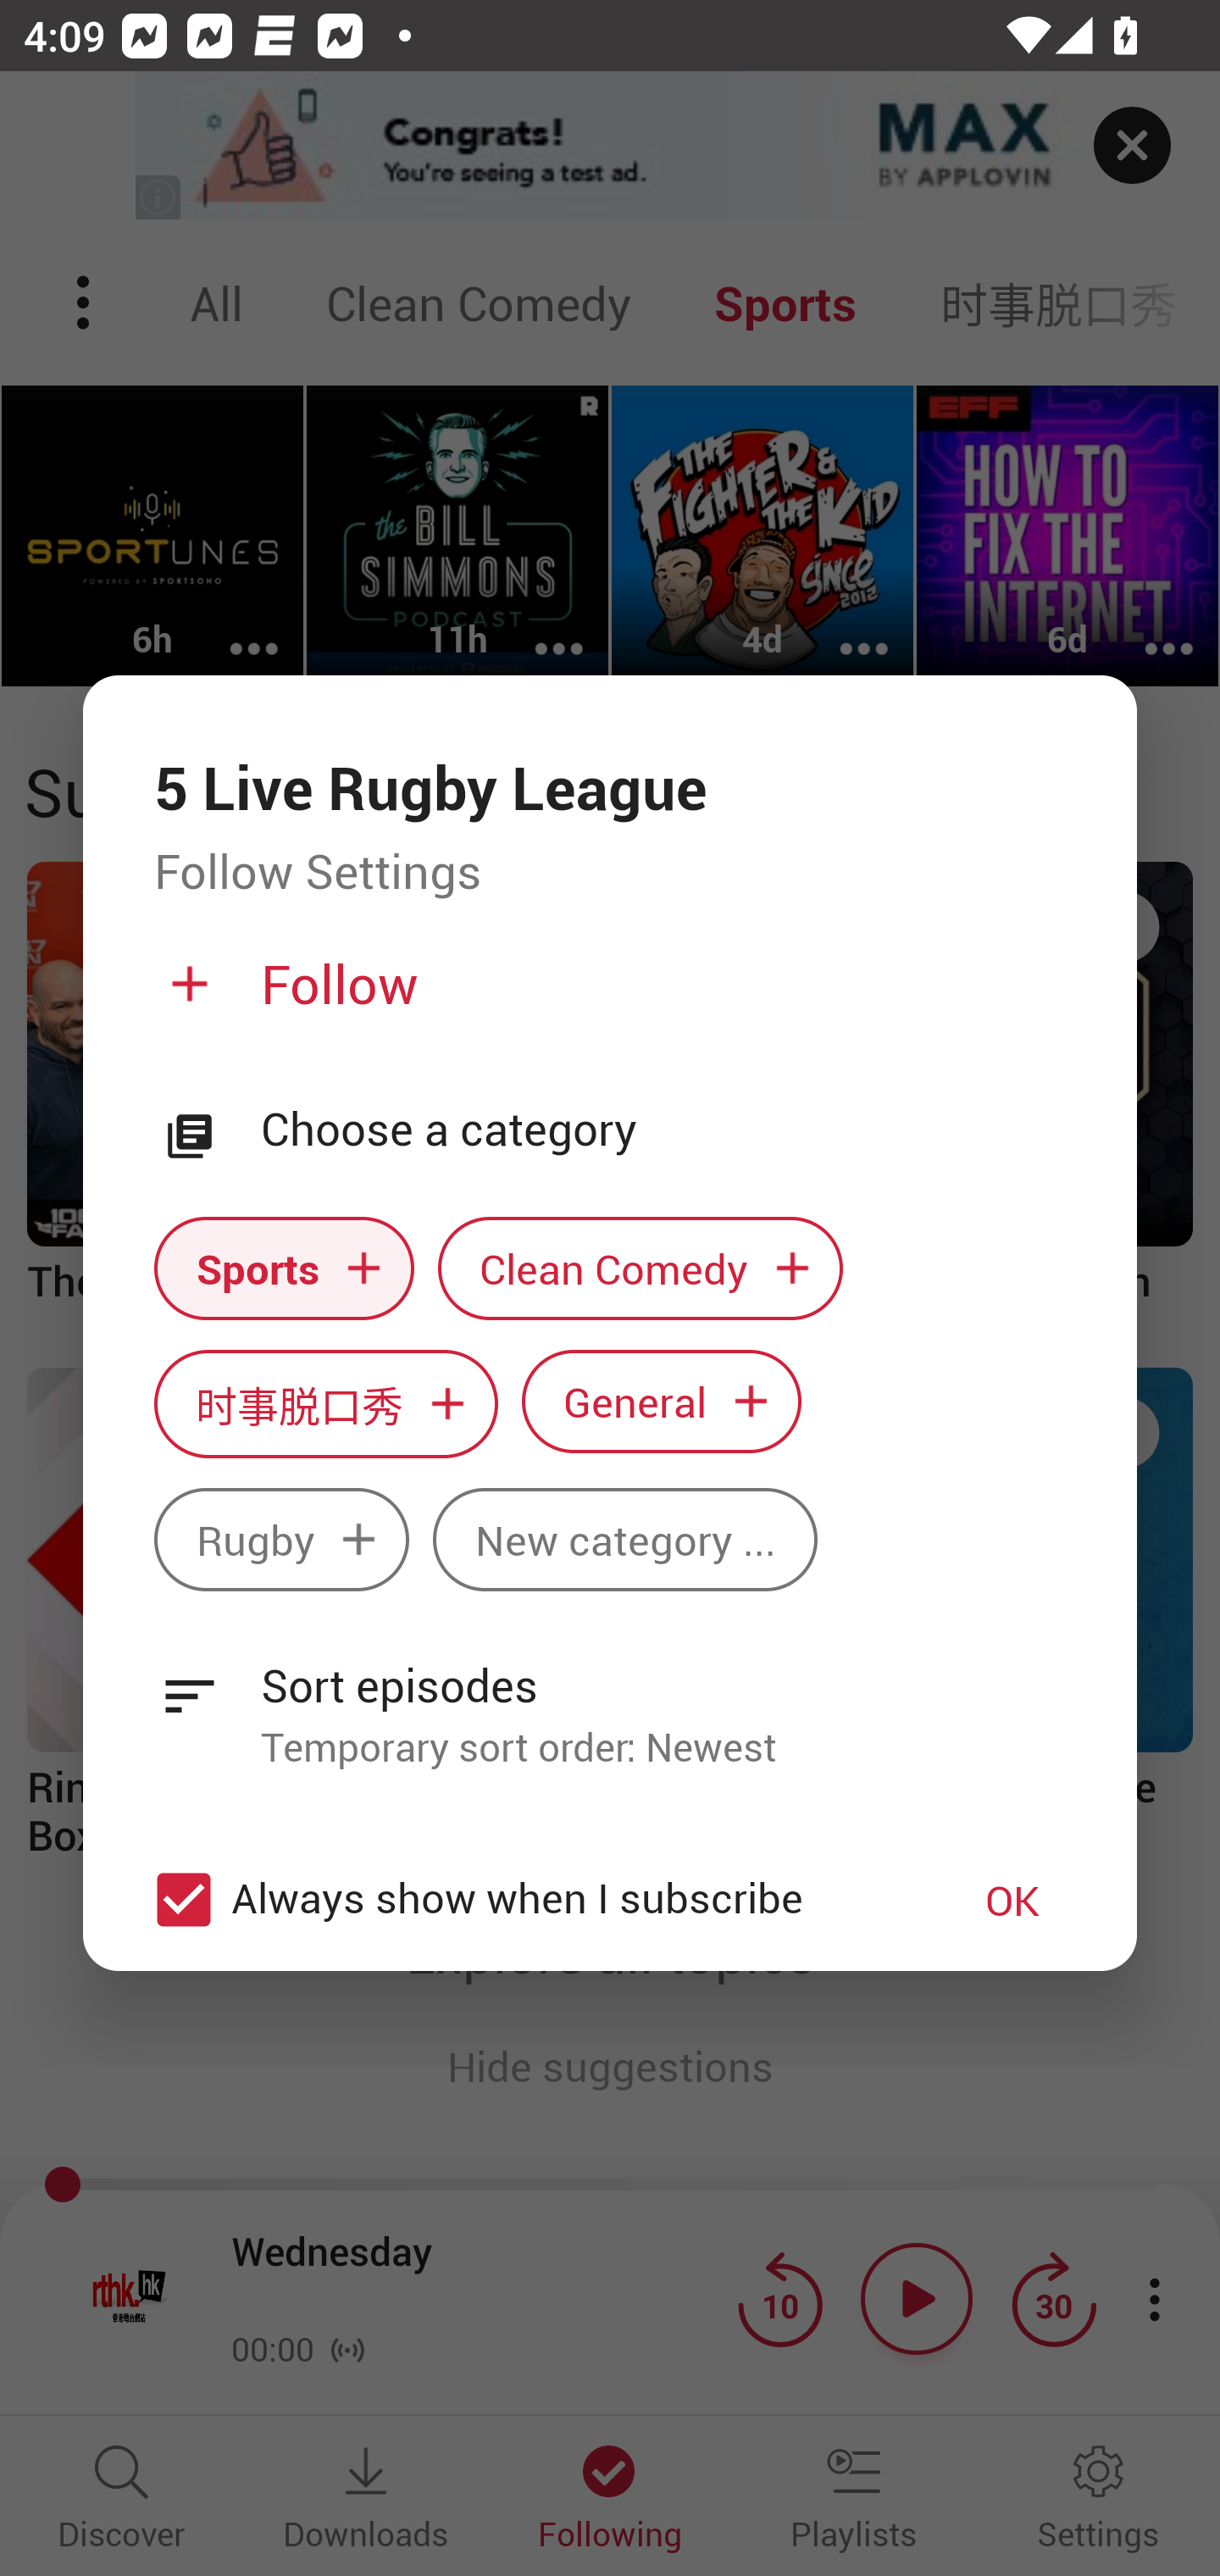  I want to click on Sort episodes Temporary sort order: Newest, so click(610, 1697).